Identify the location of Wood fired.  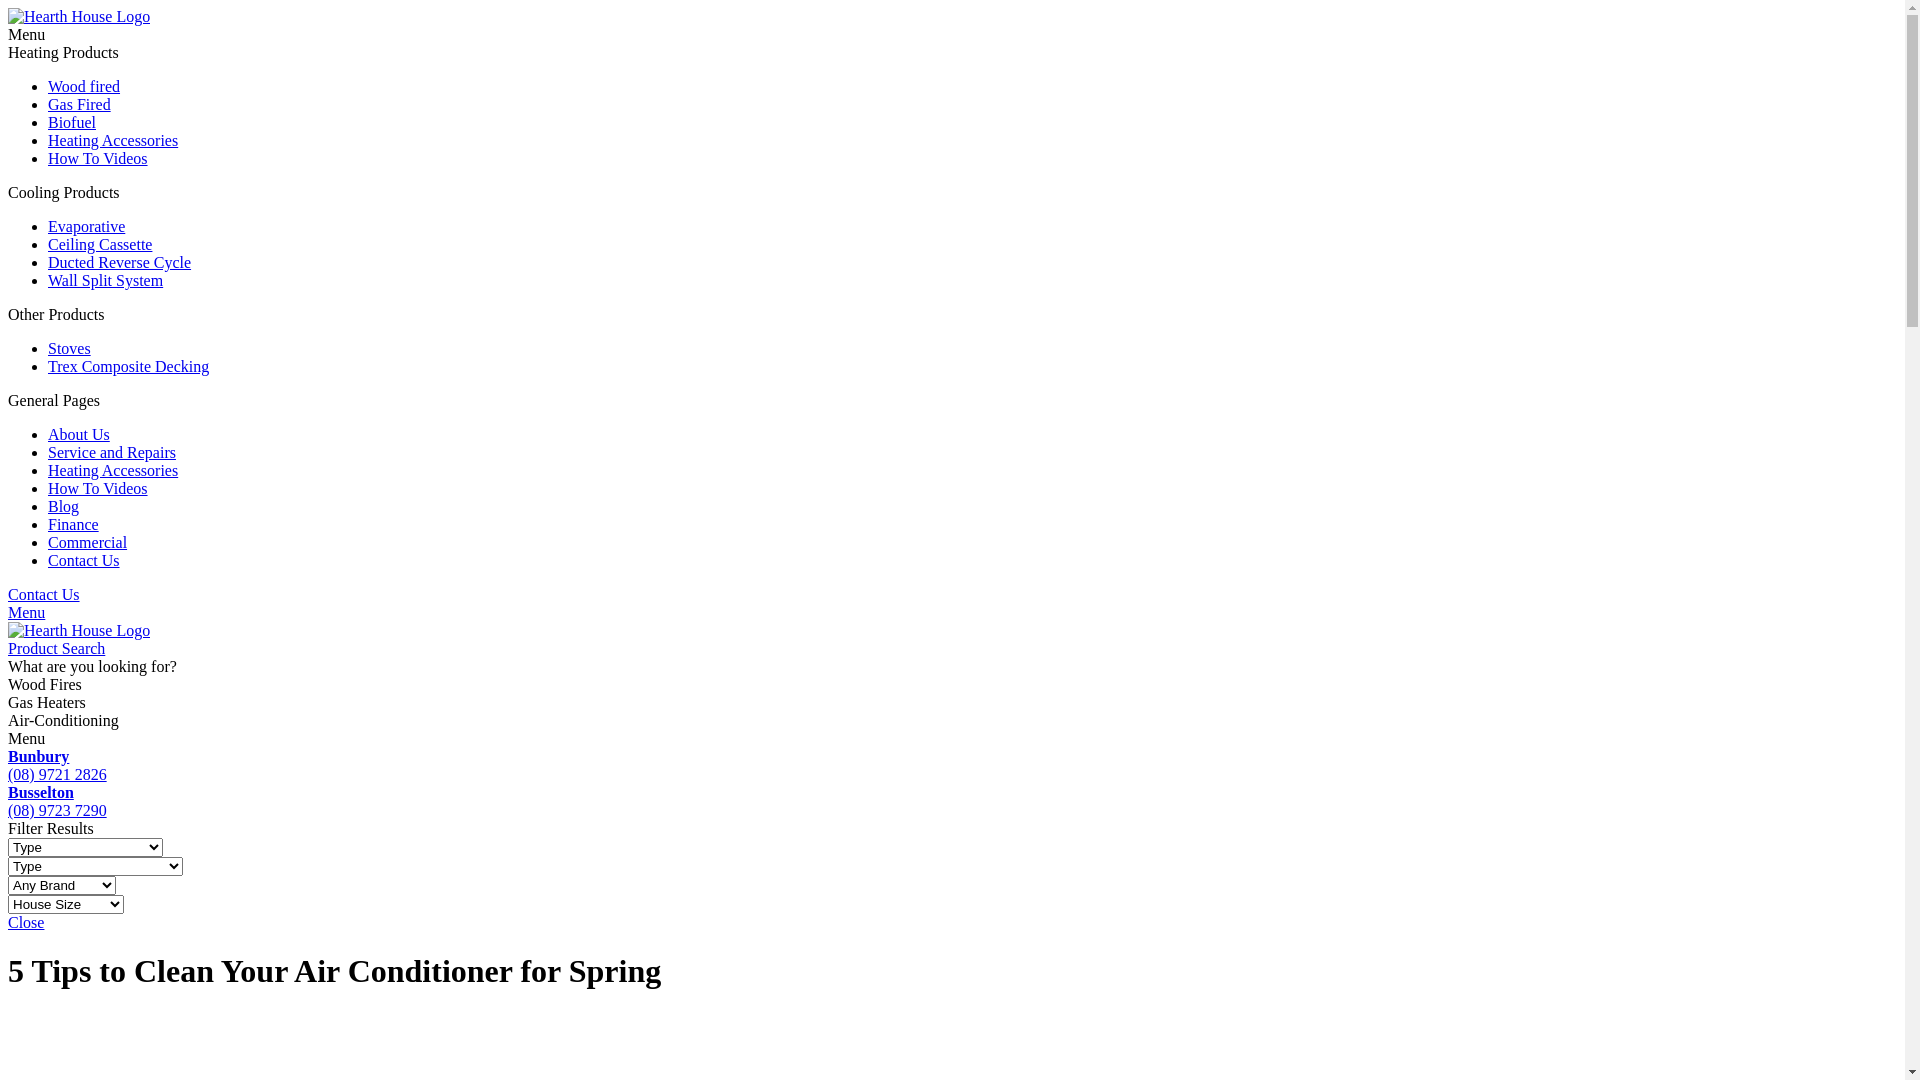
(84, 86).